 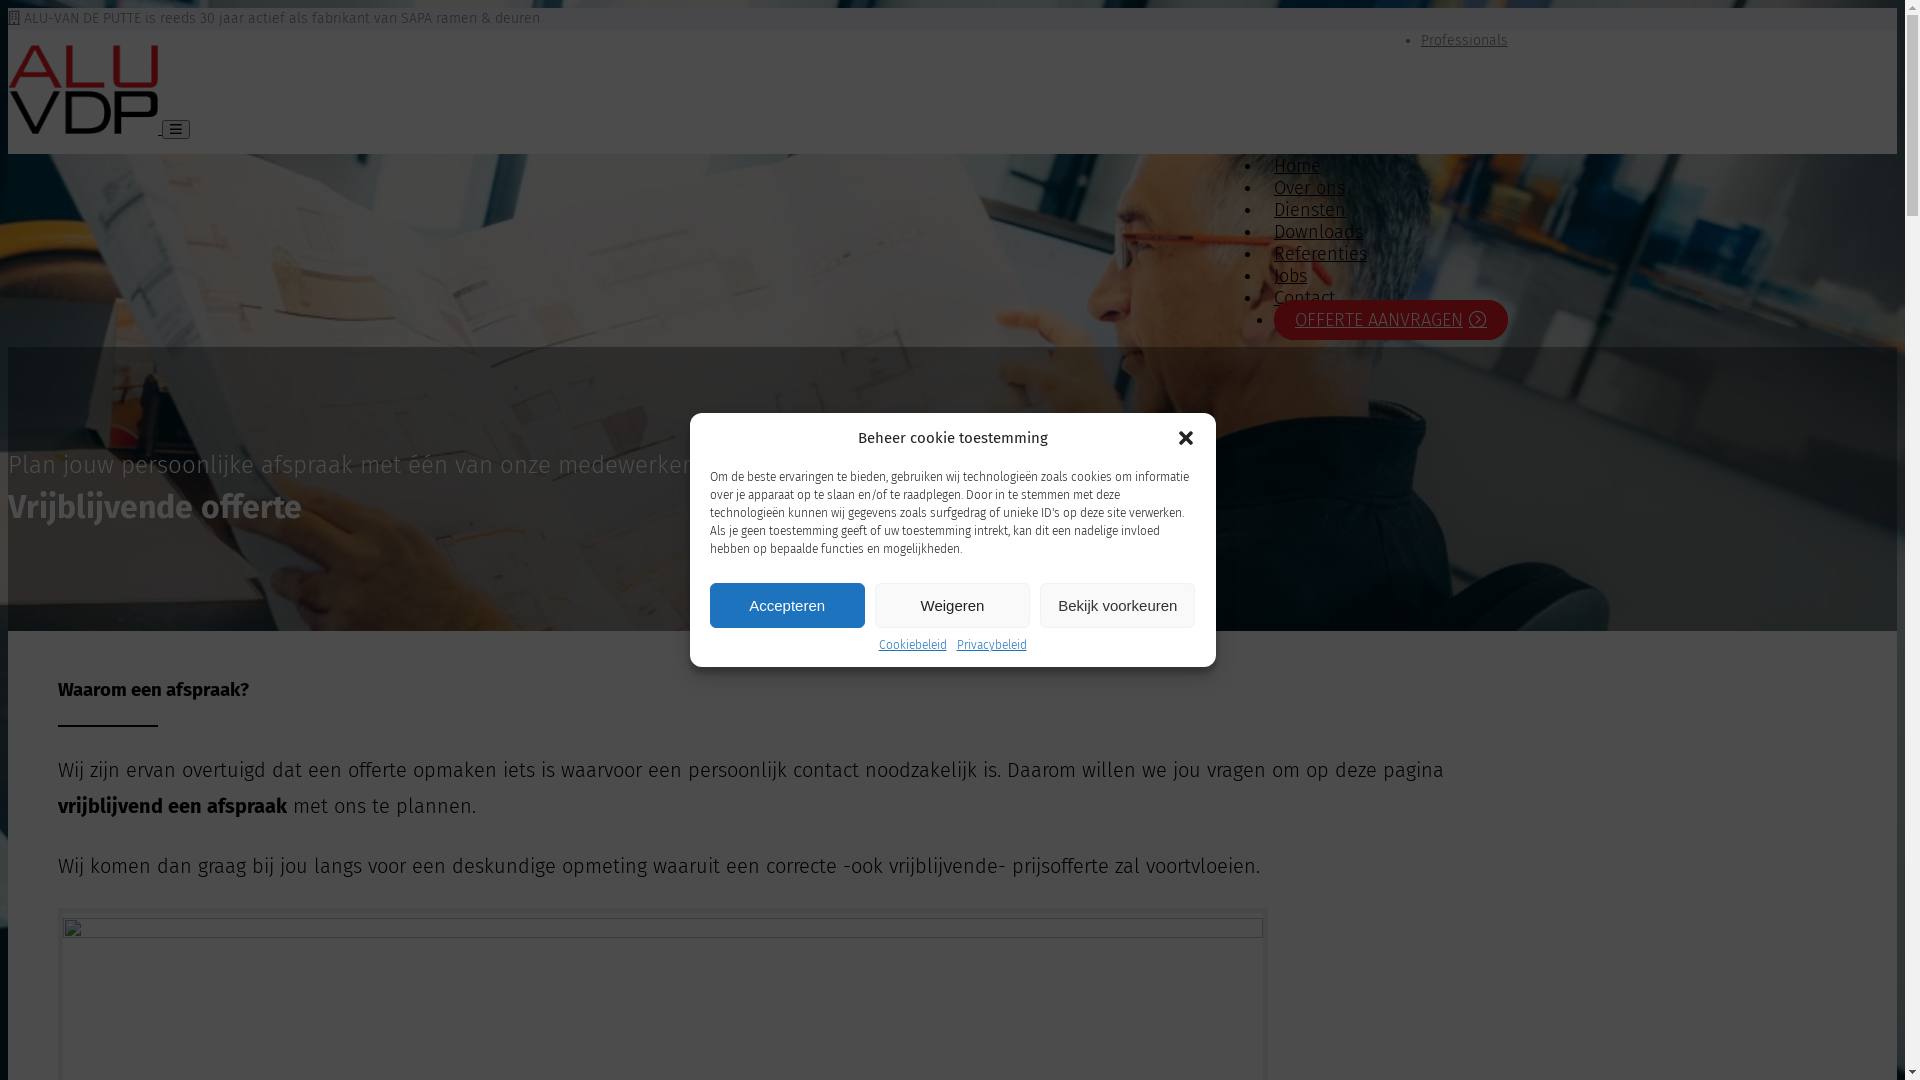 I want to click on ALU Van De Putte BV, so click(x=85, y=128).